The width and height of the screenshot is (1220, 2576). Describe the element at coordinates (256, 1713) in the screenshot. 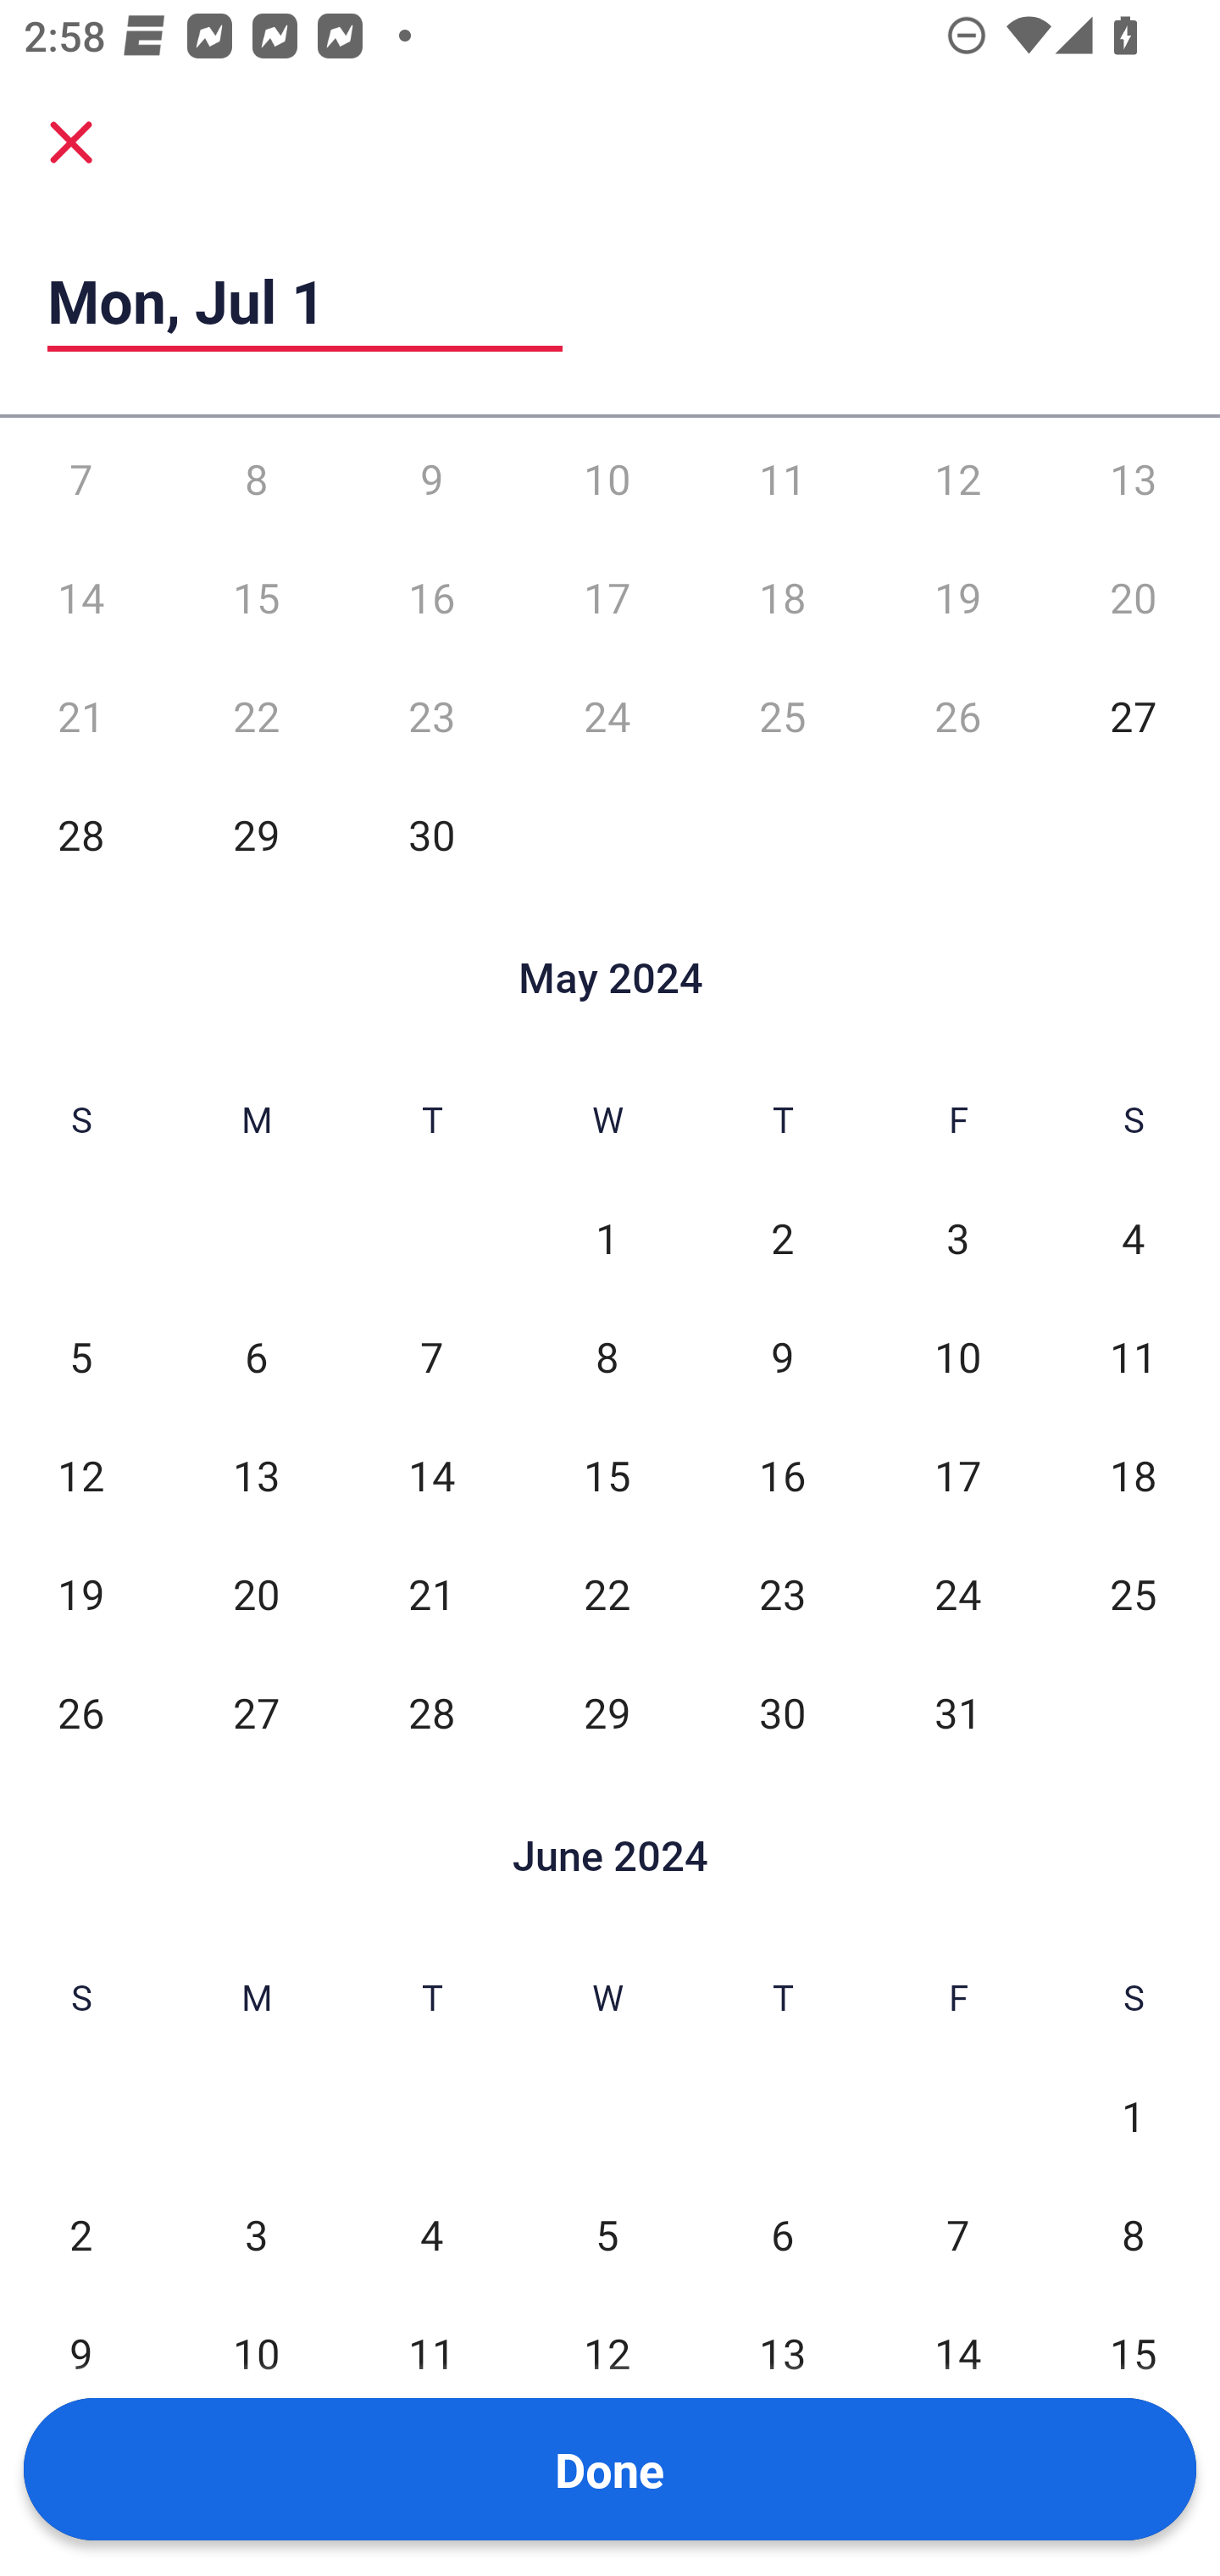

I see `27 Mon, May 27, Not Selected` at that location.